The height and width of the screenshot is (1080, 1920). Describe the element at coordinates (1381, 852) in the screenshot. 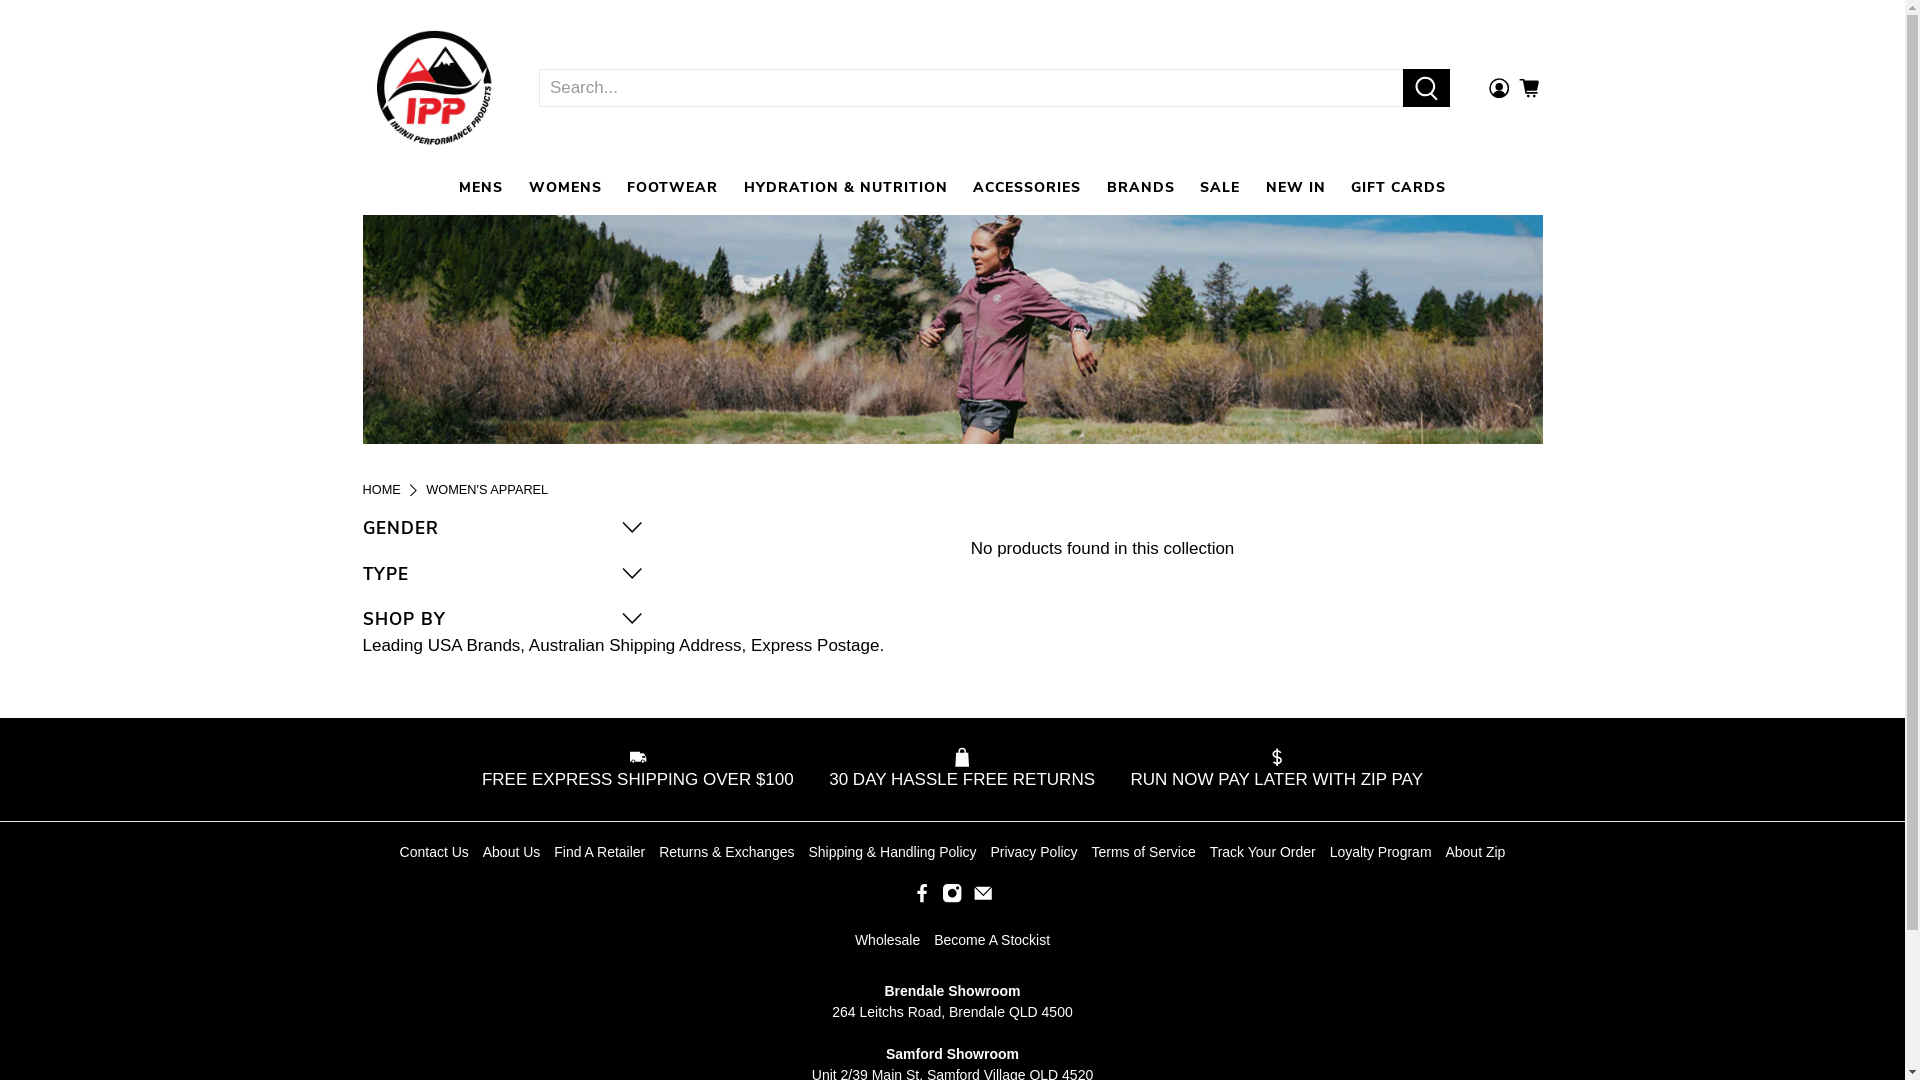

I see `Loyalty Program` at that location.